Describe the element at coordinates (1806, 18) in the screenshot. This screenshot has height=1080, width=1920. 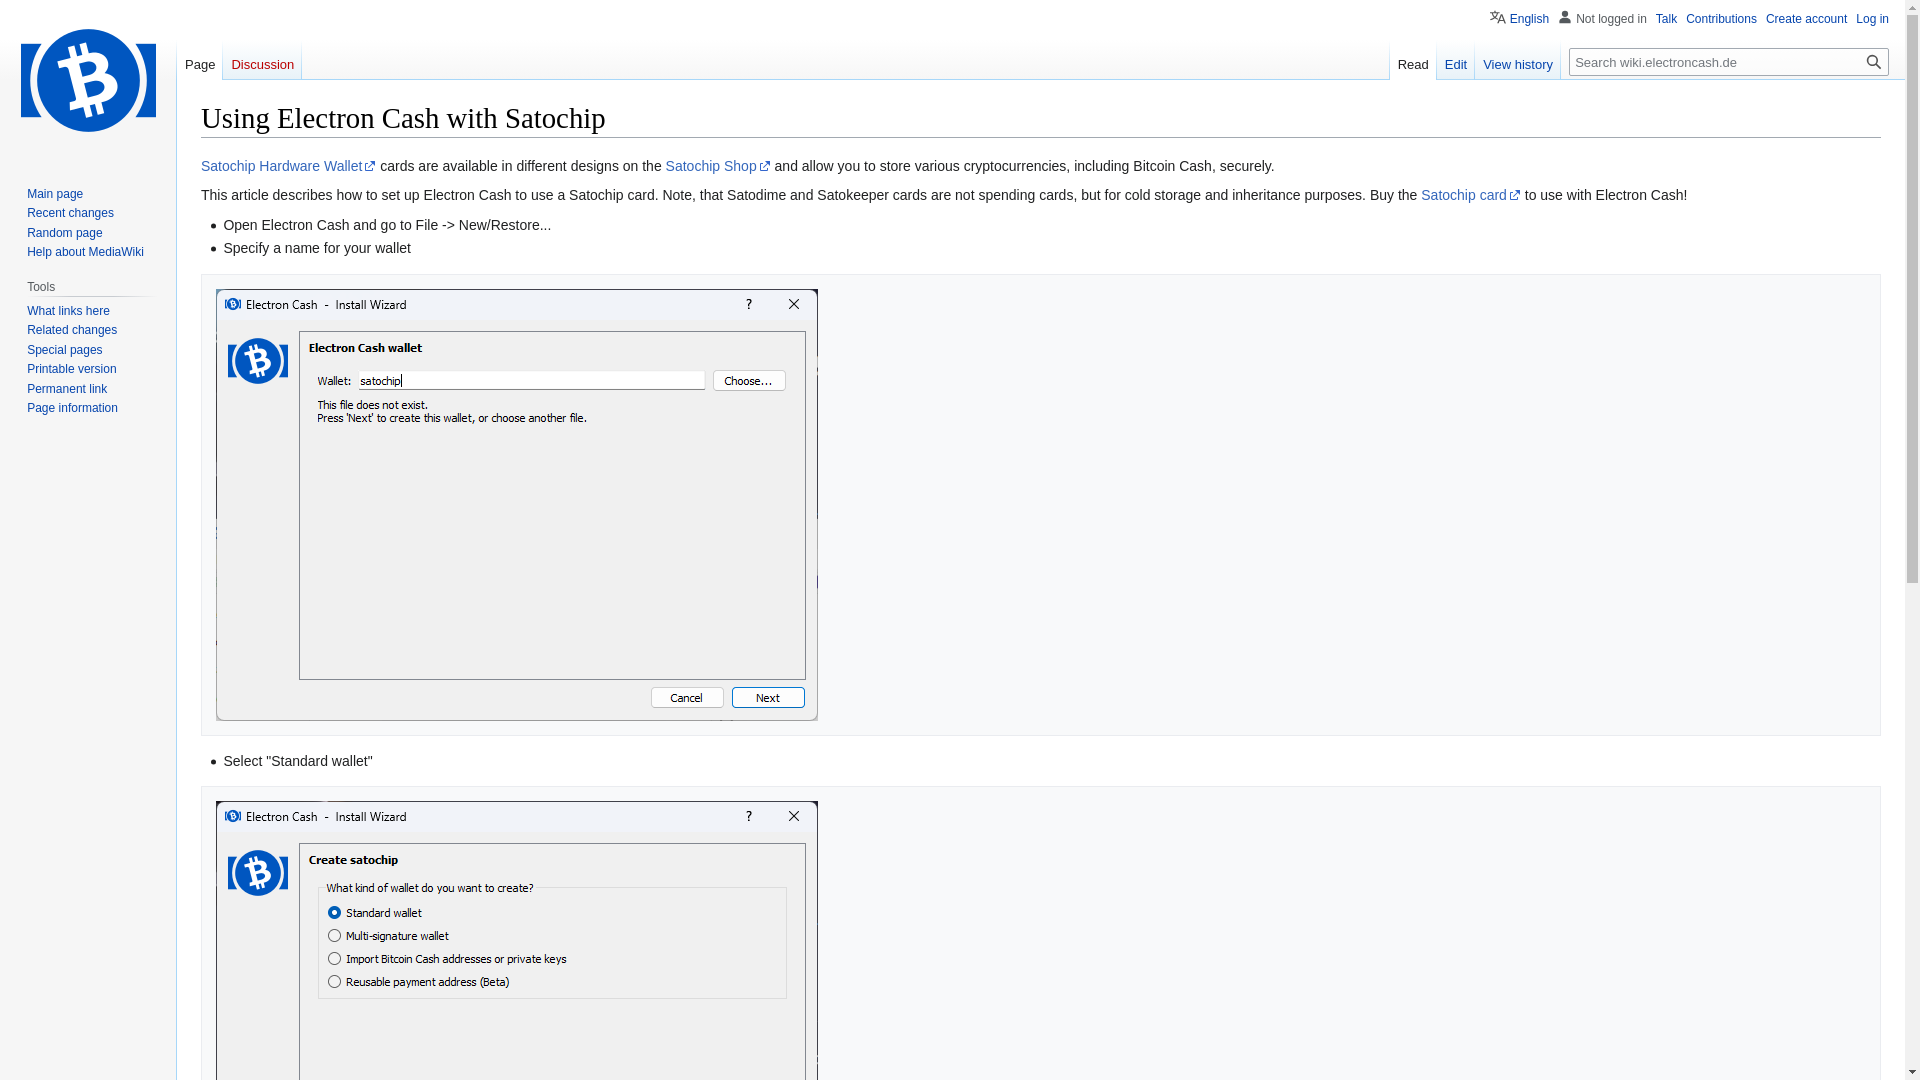
I see `Create account` at that location.